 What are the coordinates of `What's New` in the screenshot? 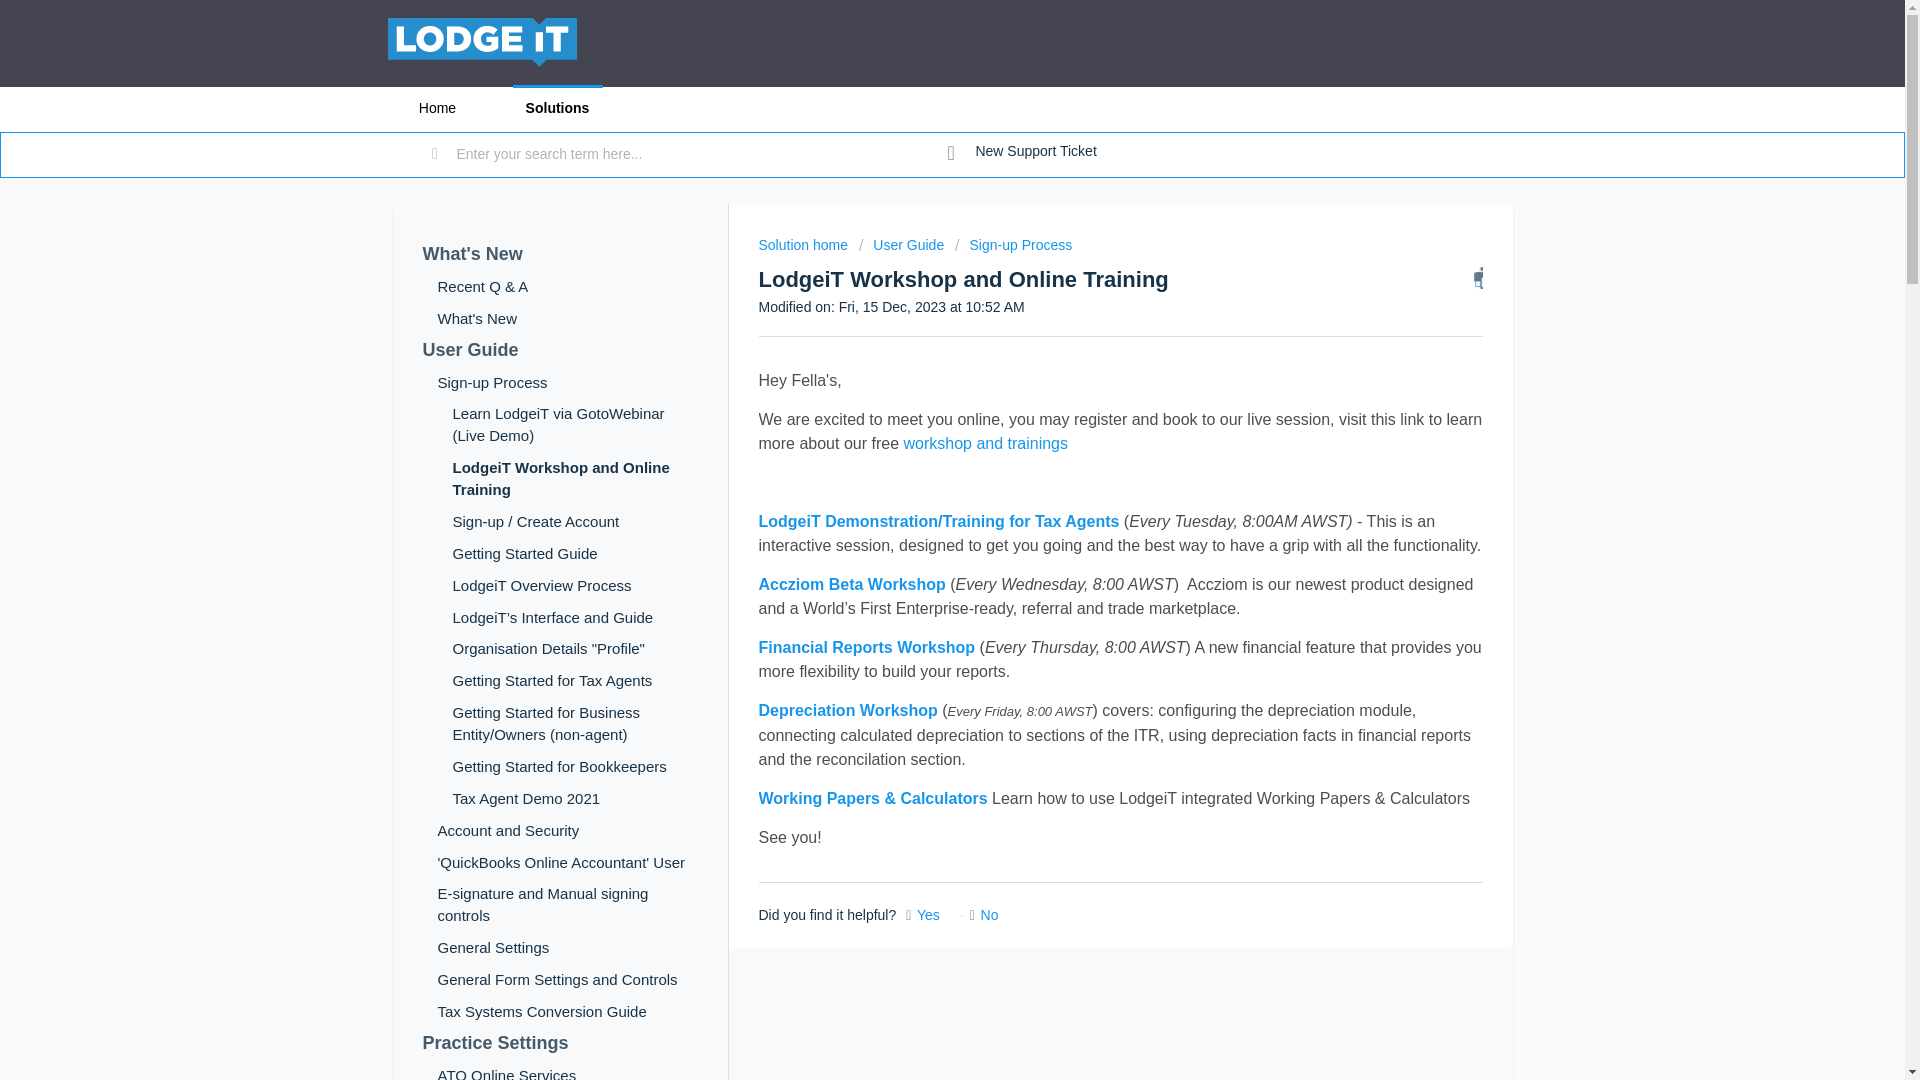 It's located at (559, 254).